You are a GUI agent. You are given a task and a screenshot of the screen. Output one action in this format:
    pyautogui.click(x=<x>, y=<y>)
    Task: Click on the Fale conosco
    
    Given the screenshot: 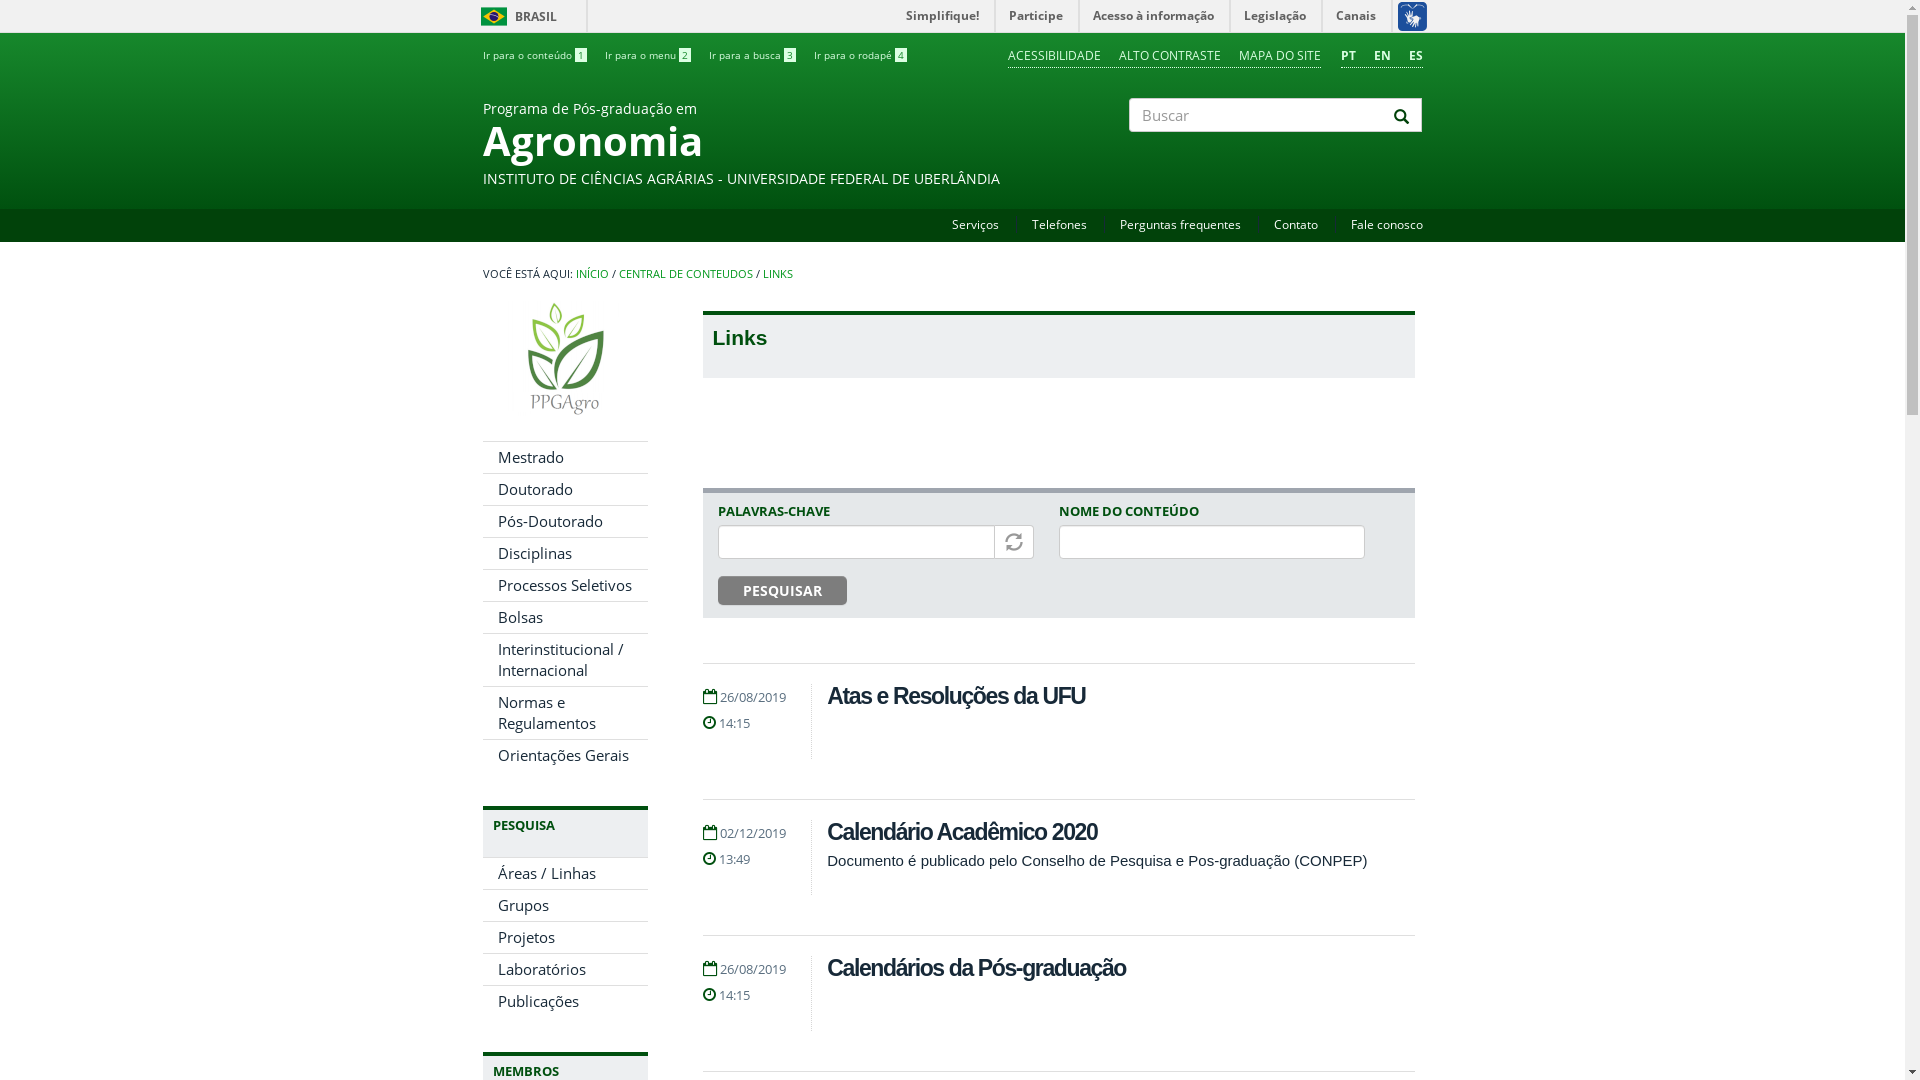 What is the action you would take?
    pyautogui.click(x=1386, y=224)
    